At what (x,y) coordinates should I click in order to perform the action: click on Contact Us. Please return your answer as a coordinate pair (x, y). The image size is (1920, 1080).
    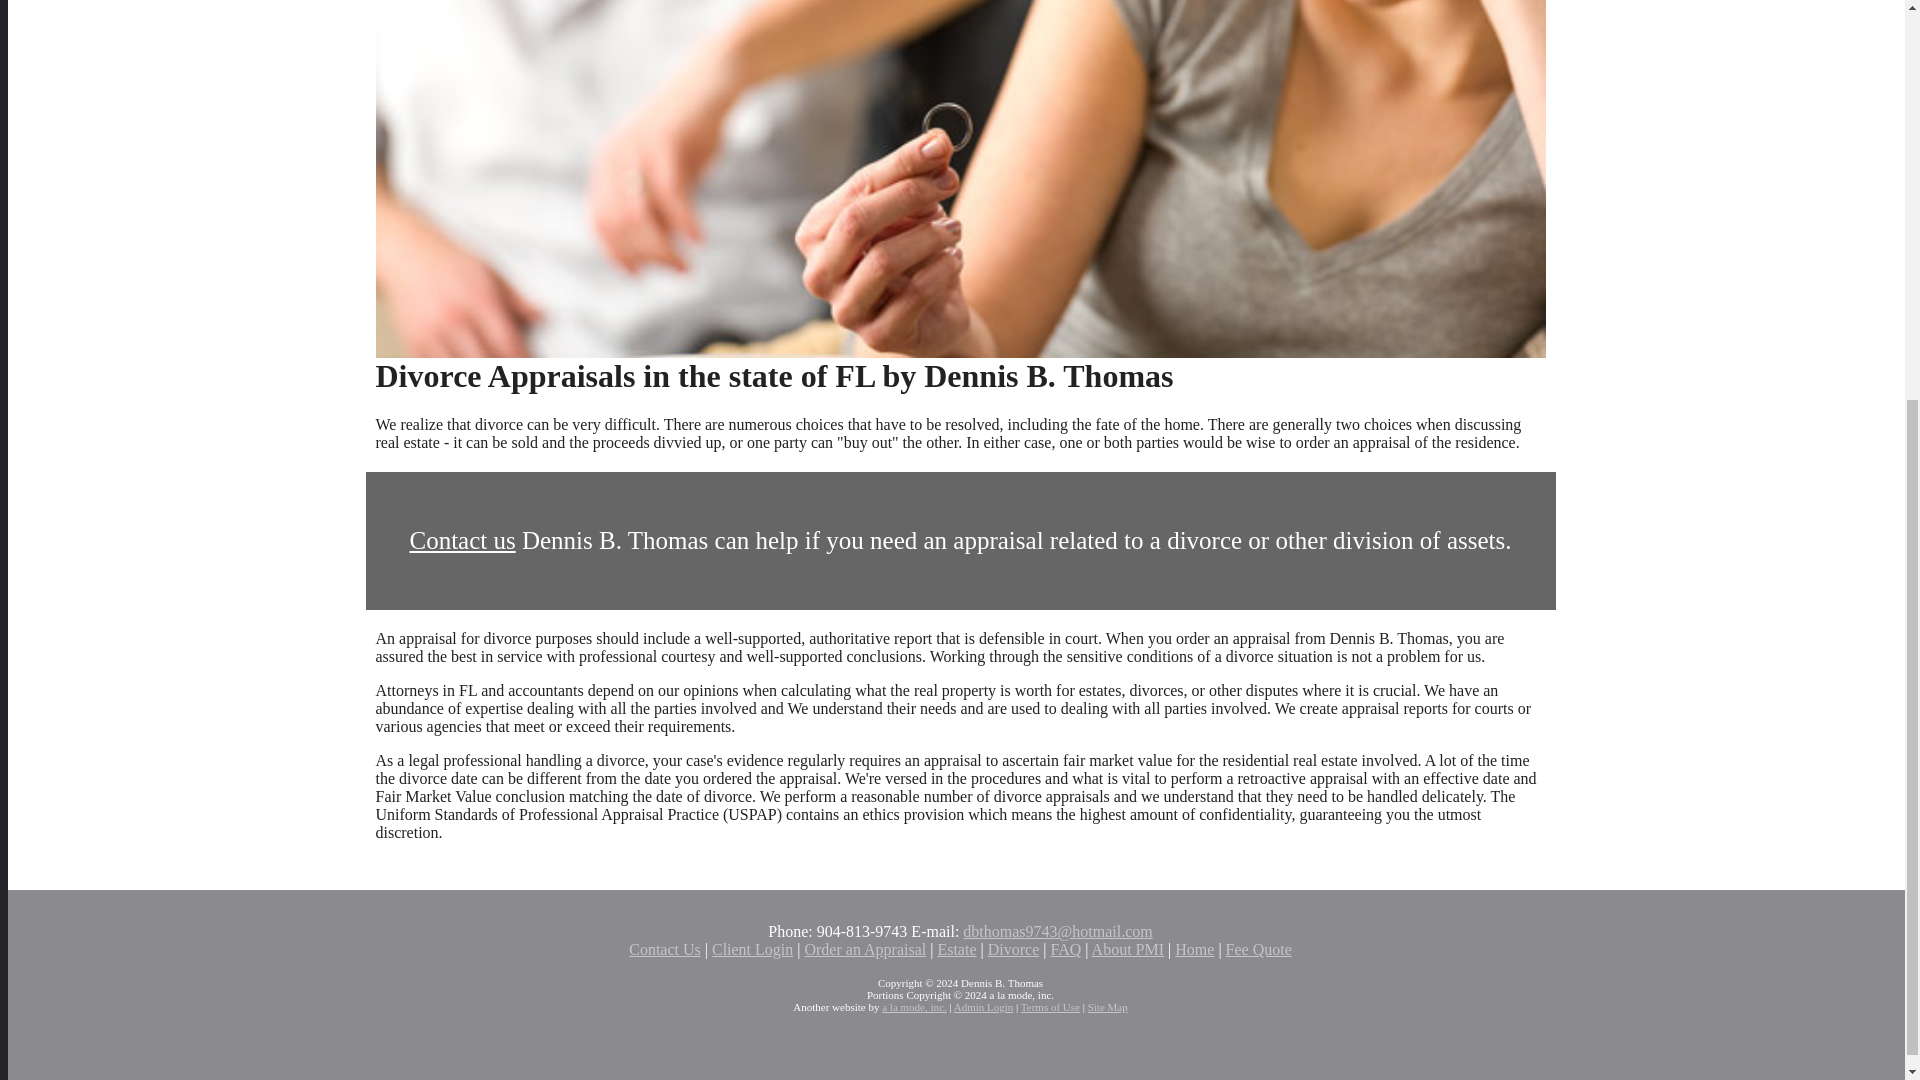
    Looking at the image, I should click on (664, 948).